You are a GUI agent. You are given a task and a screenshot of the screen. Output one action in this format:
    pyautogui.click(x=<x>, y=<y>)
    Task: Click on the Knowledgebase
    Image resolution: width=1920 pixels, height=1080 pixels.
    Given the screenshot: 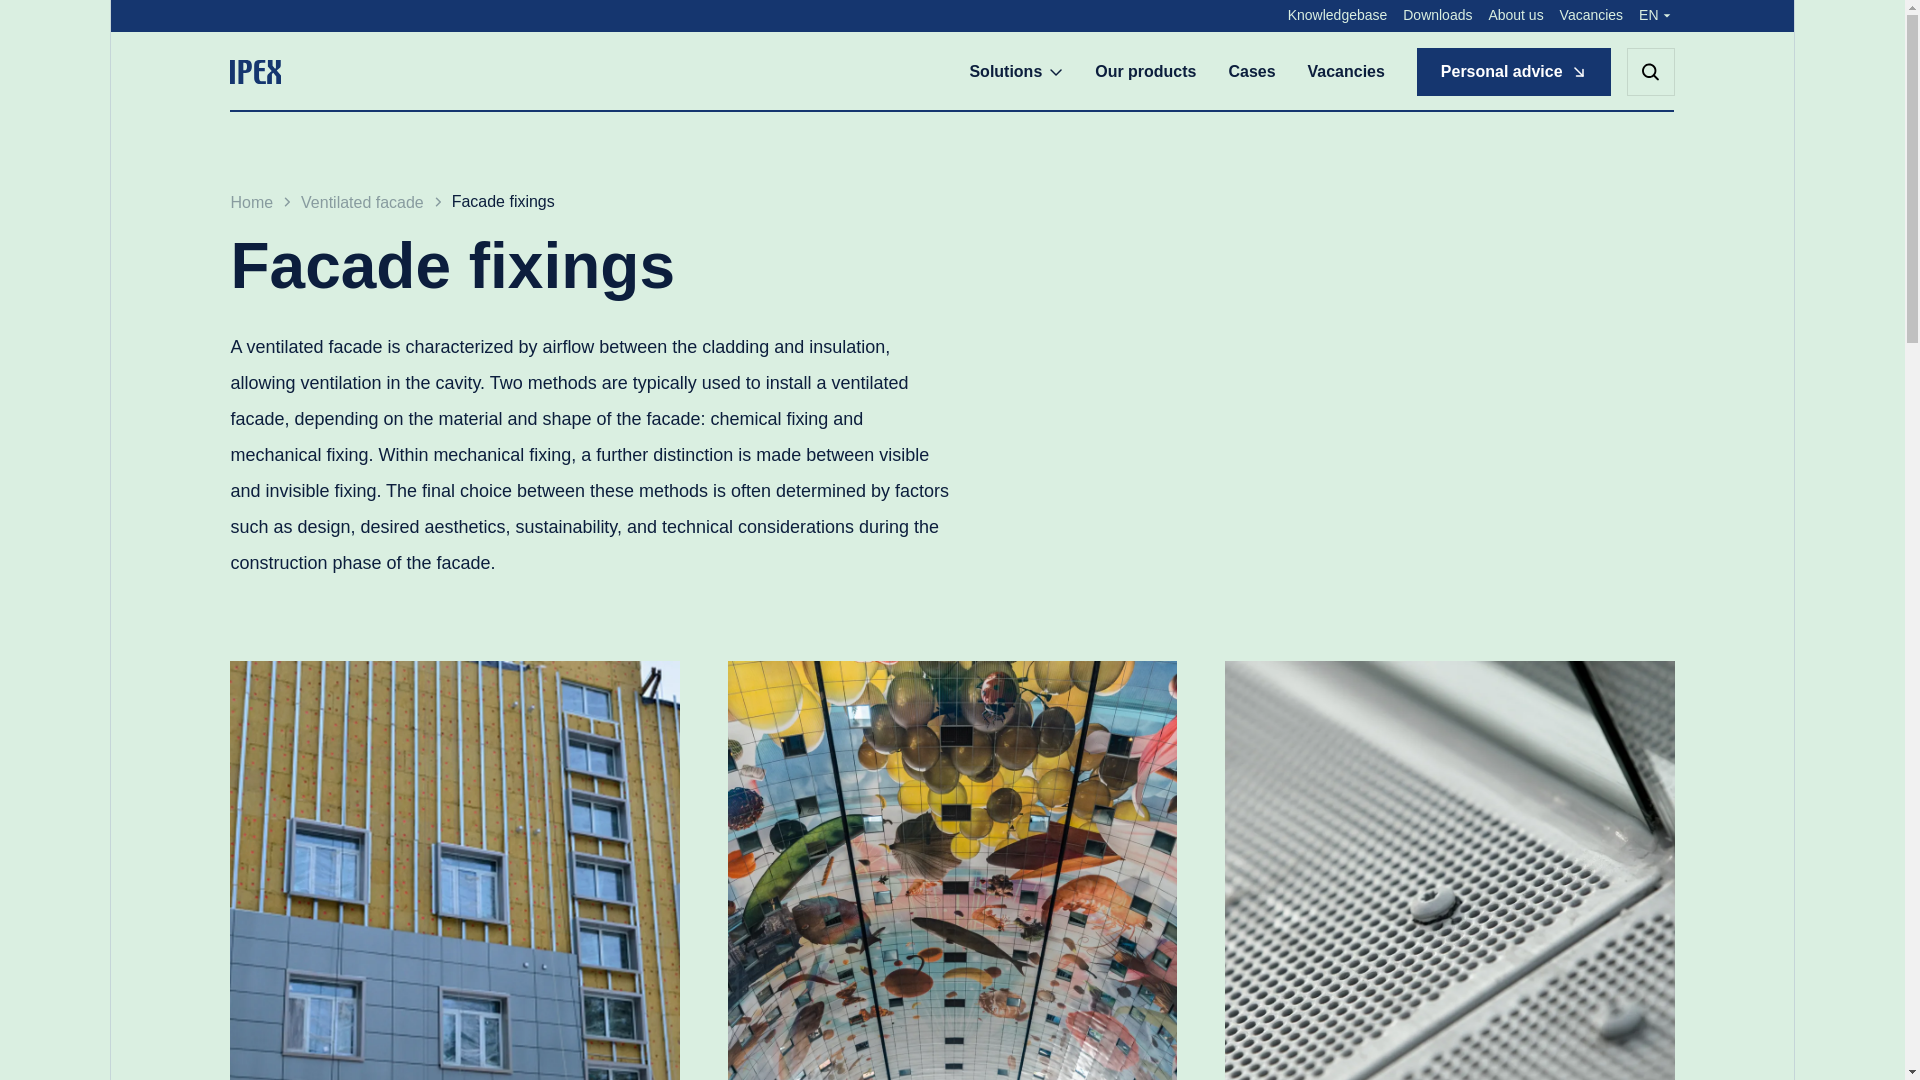 What is the action you would take?
    pyautogui.click(x=1338, y=16)
    